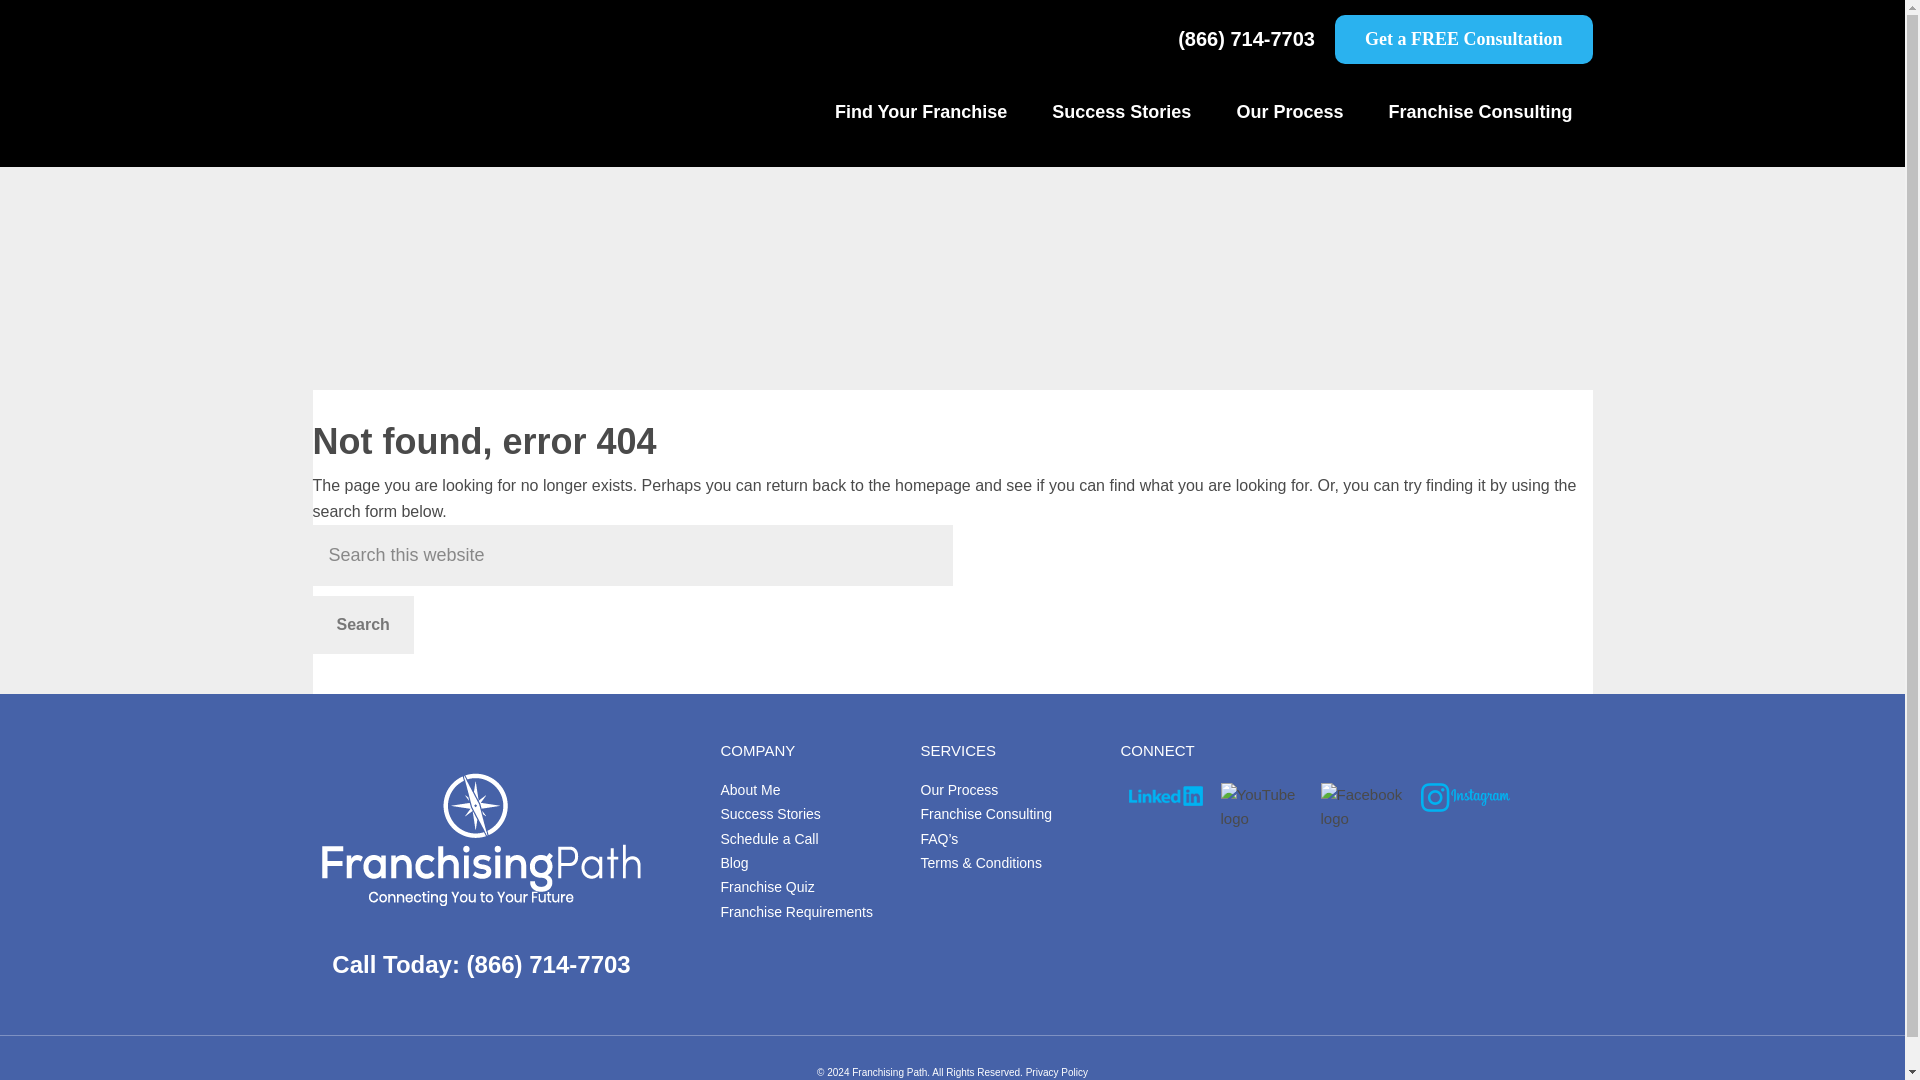 The image size is (1920, 1080). Describe the element at coordinates (462, 113) in the screenshot. I see `Franchising Path` at that location.